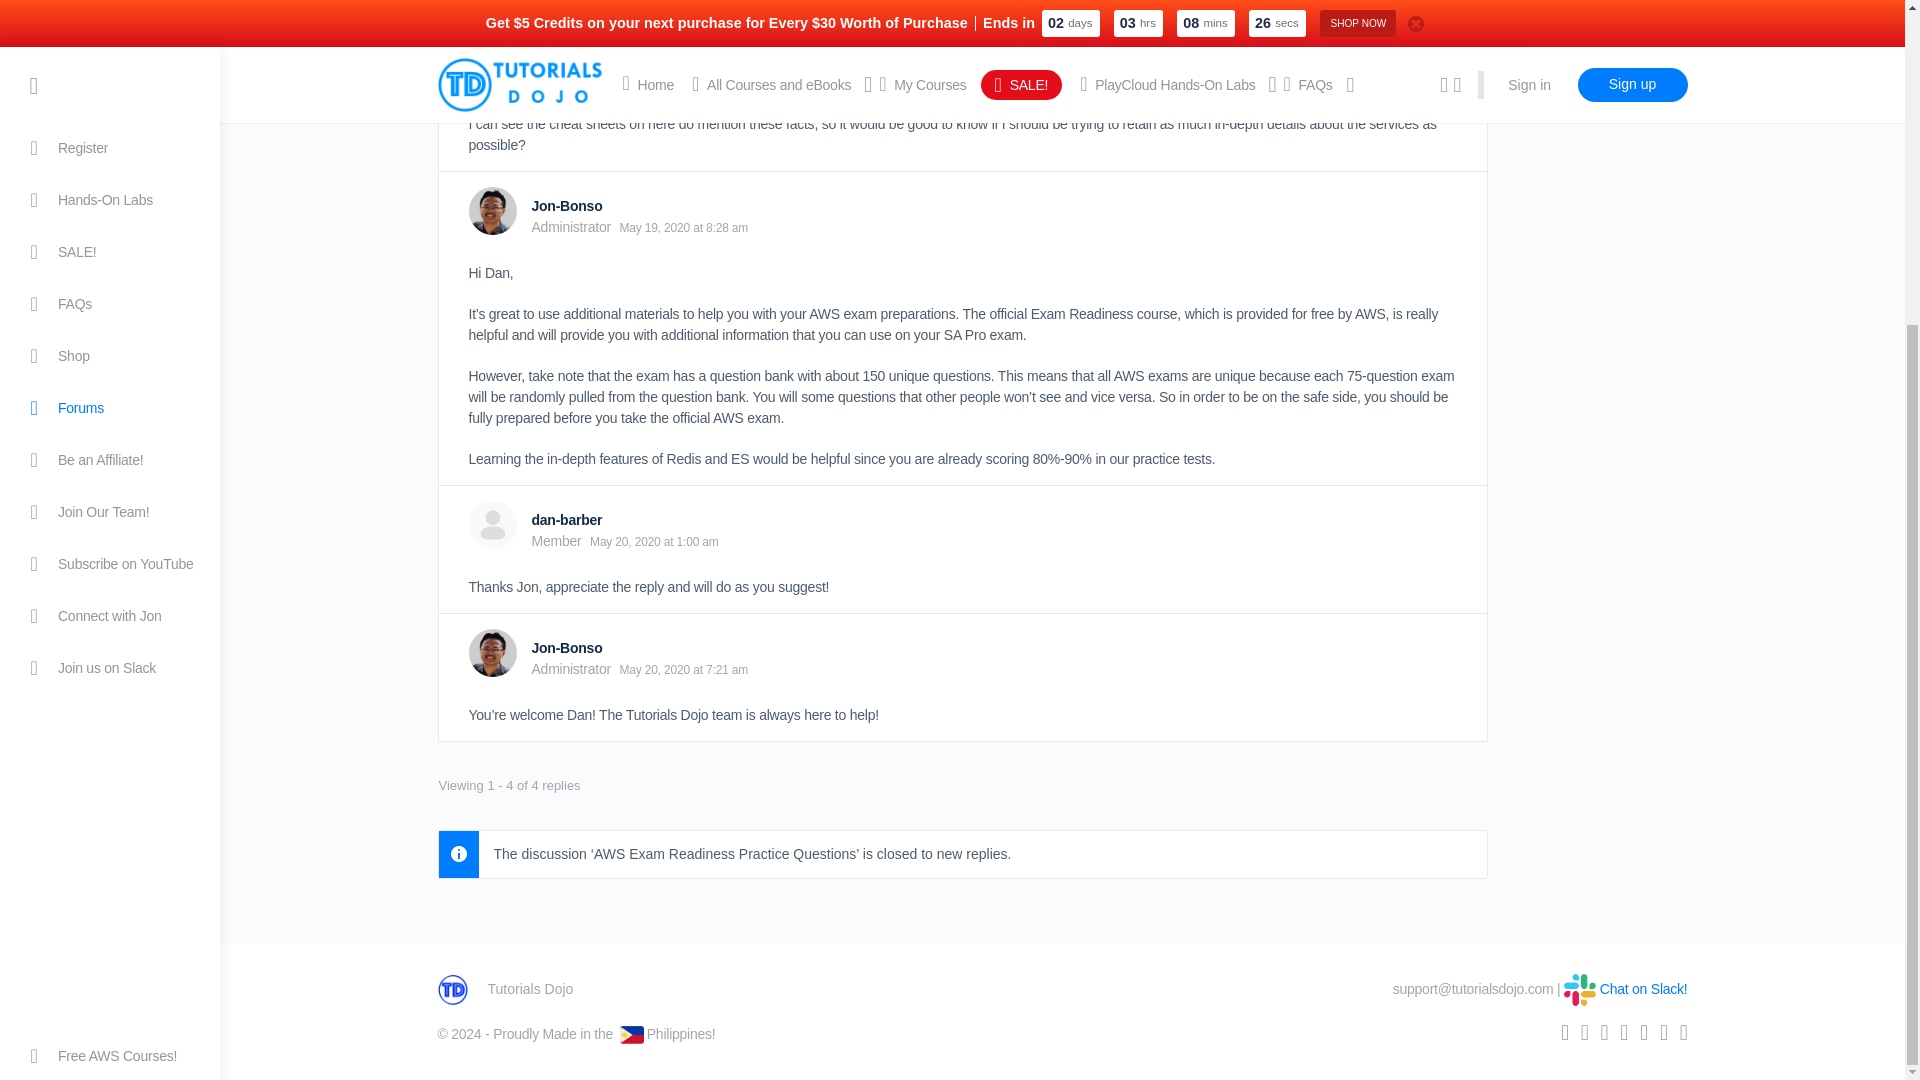 The height and width of the screenshot is (1080, 1920). I want to click on Join Our Team!, so click(110, 58).